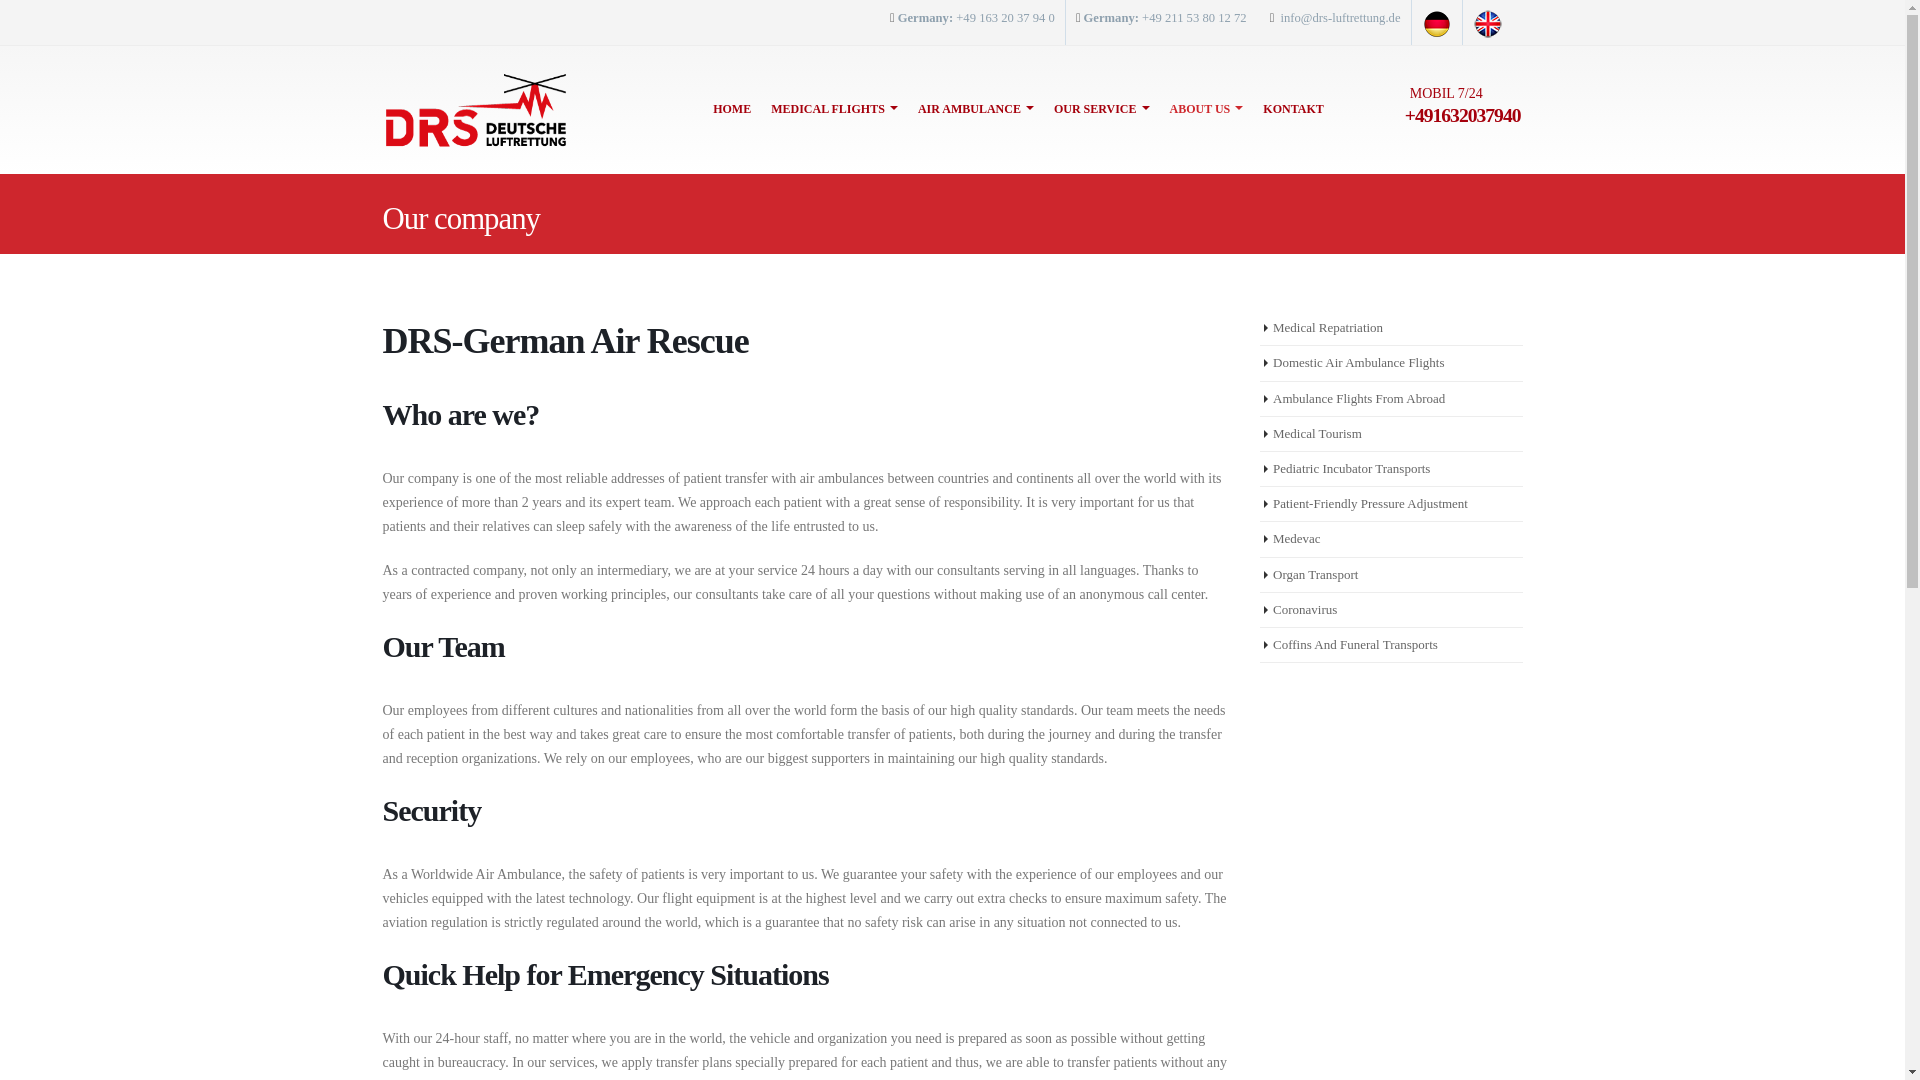 The width and height of the screenshot is (1920, 1080). What do you see at coordinates (1102, 108) in the screenshot?
I see `OUR SERVICE` at bounding box center [1102, 108].